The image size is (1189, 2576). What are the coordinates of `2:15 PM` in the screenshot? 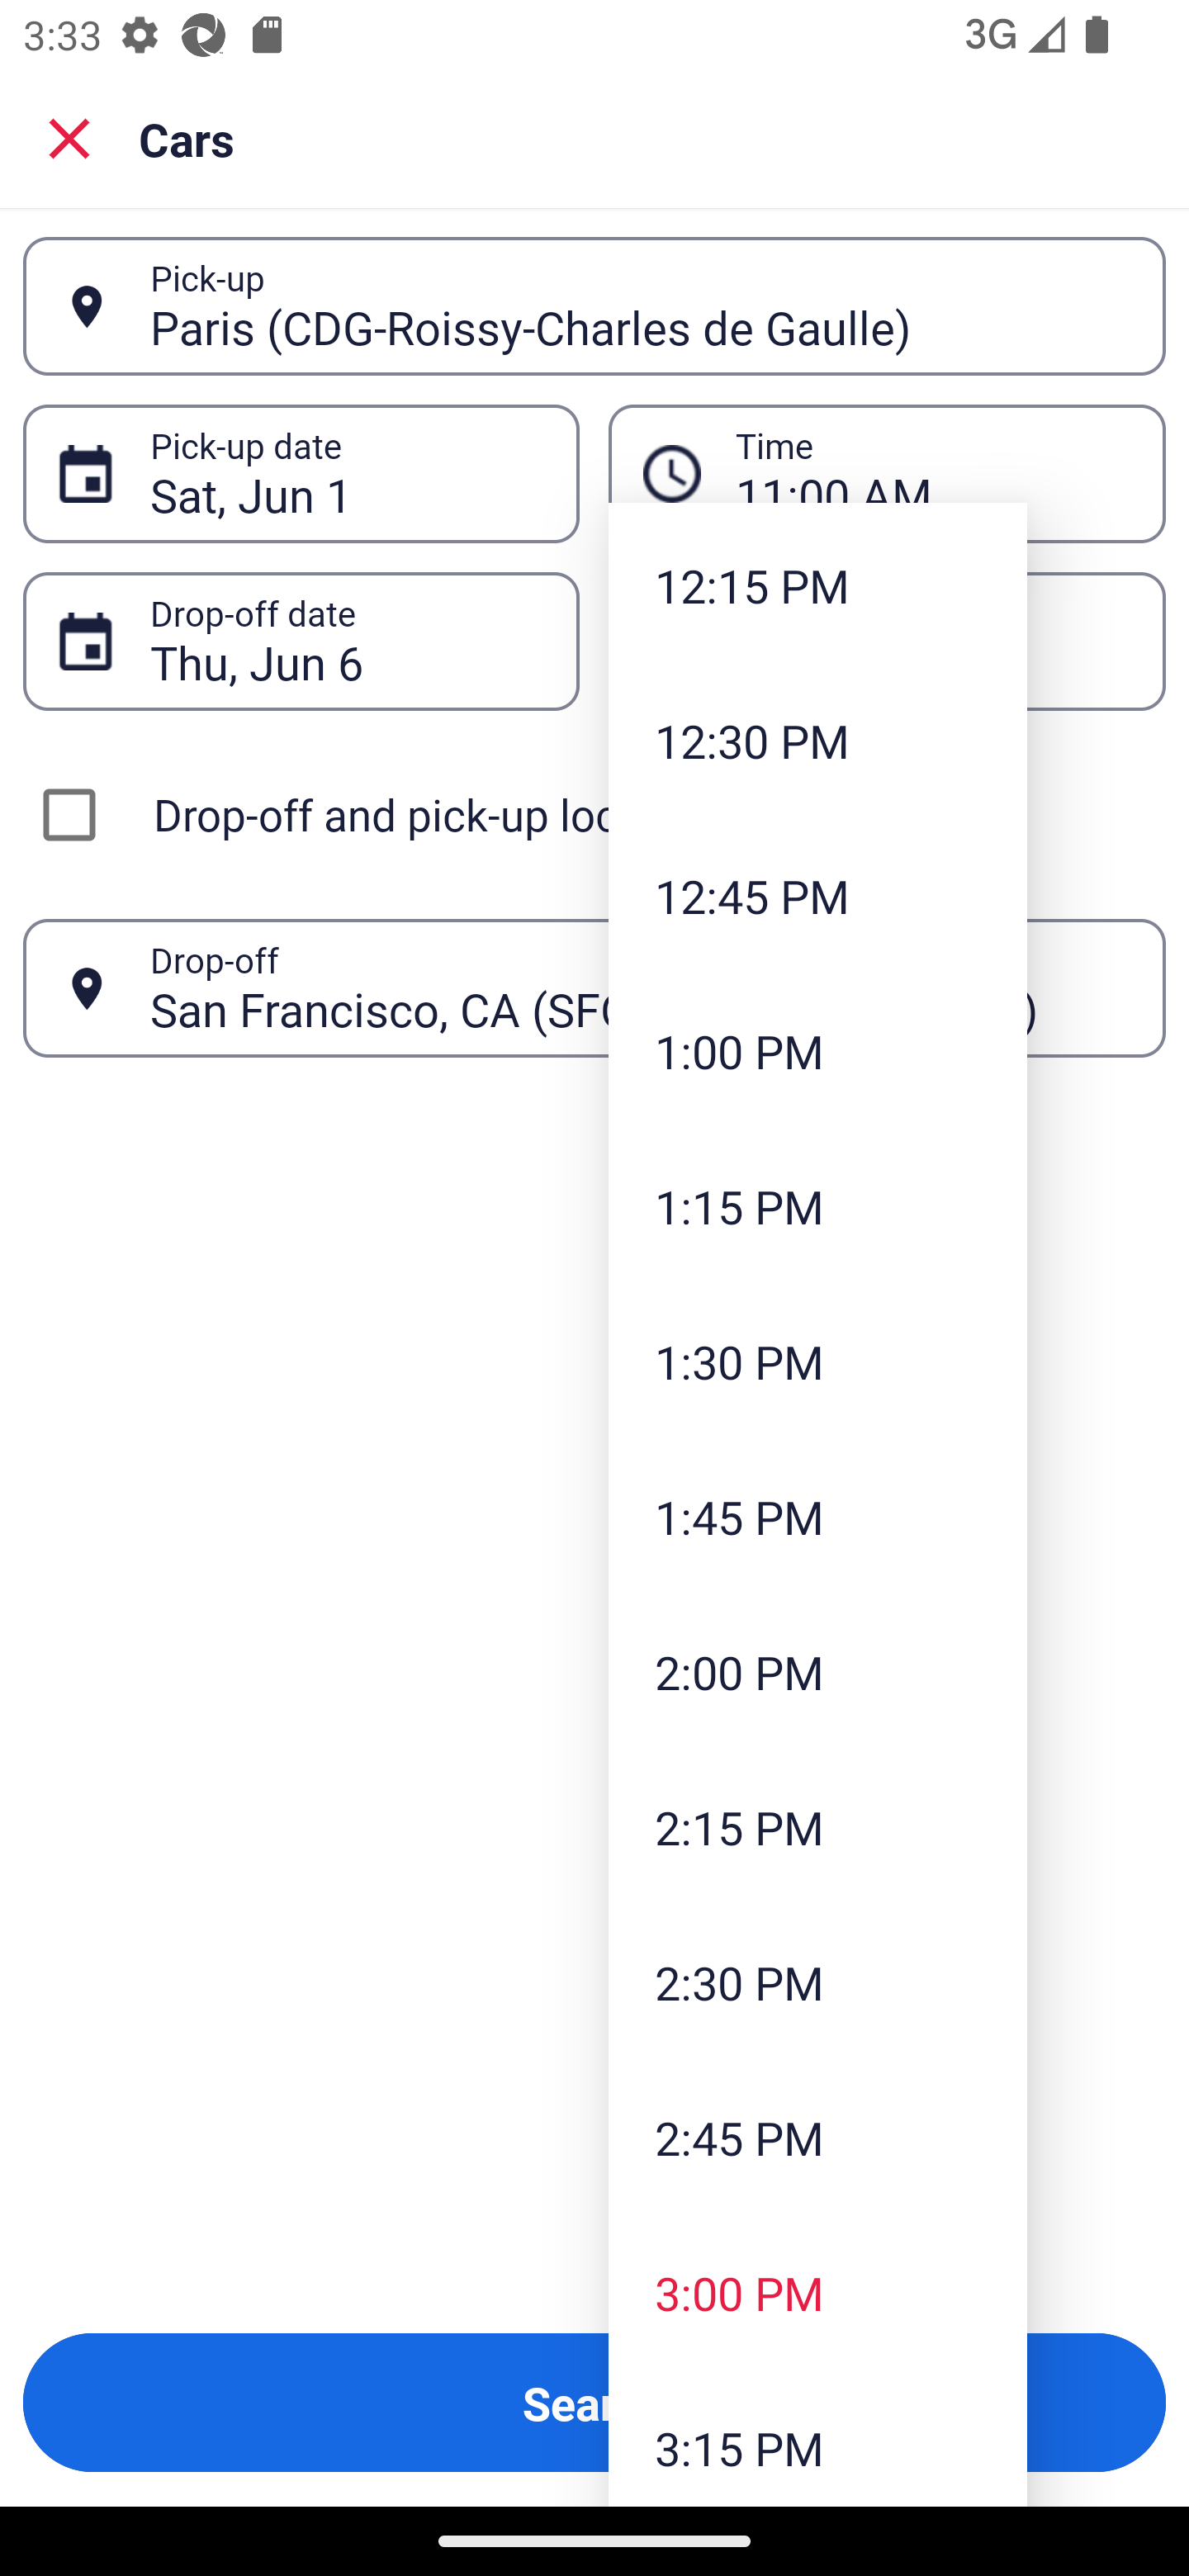 It's located at (817, 1826).